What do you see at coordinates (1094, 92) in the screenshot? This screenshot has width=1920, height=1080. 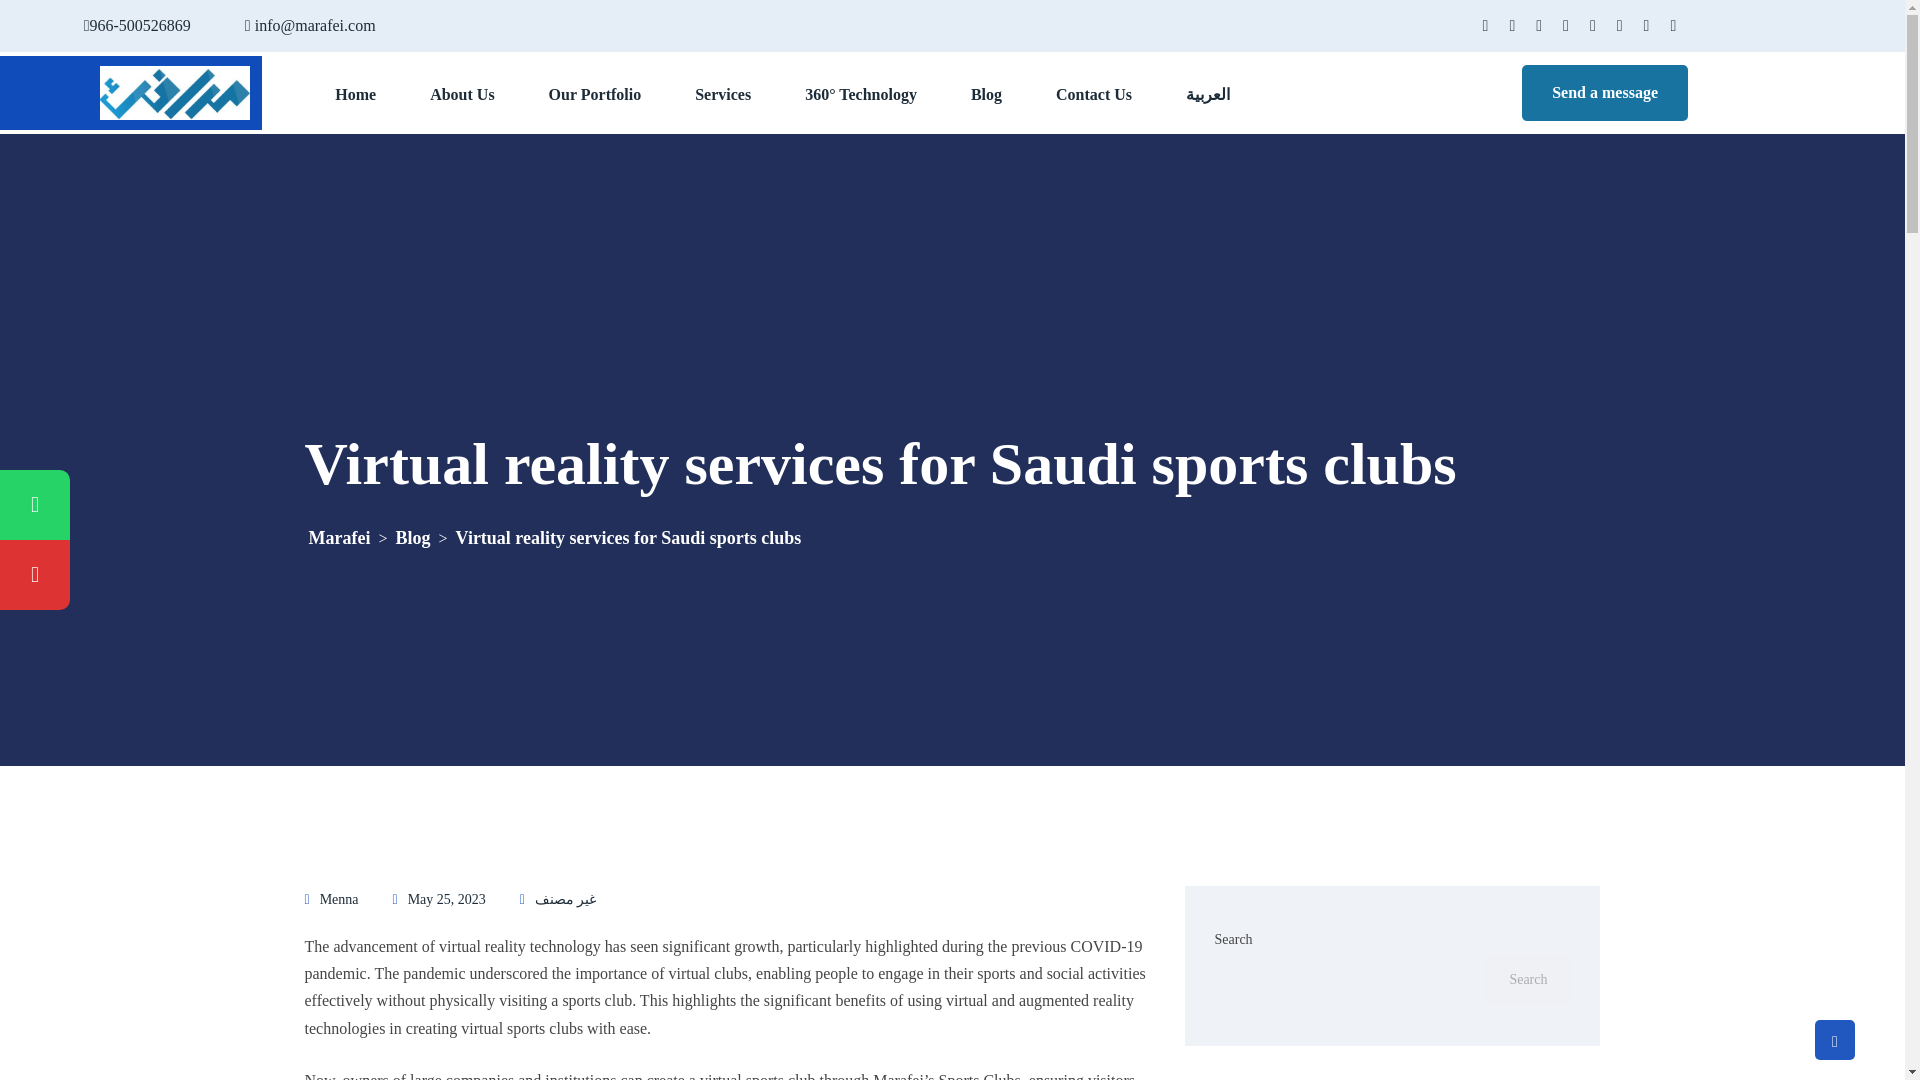 I see `Contact Us` at bounding box center [1094, 92].